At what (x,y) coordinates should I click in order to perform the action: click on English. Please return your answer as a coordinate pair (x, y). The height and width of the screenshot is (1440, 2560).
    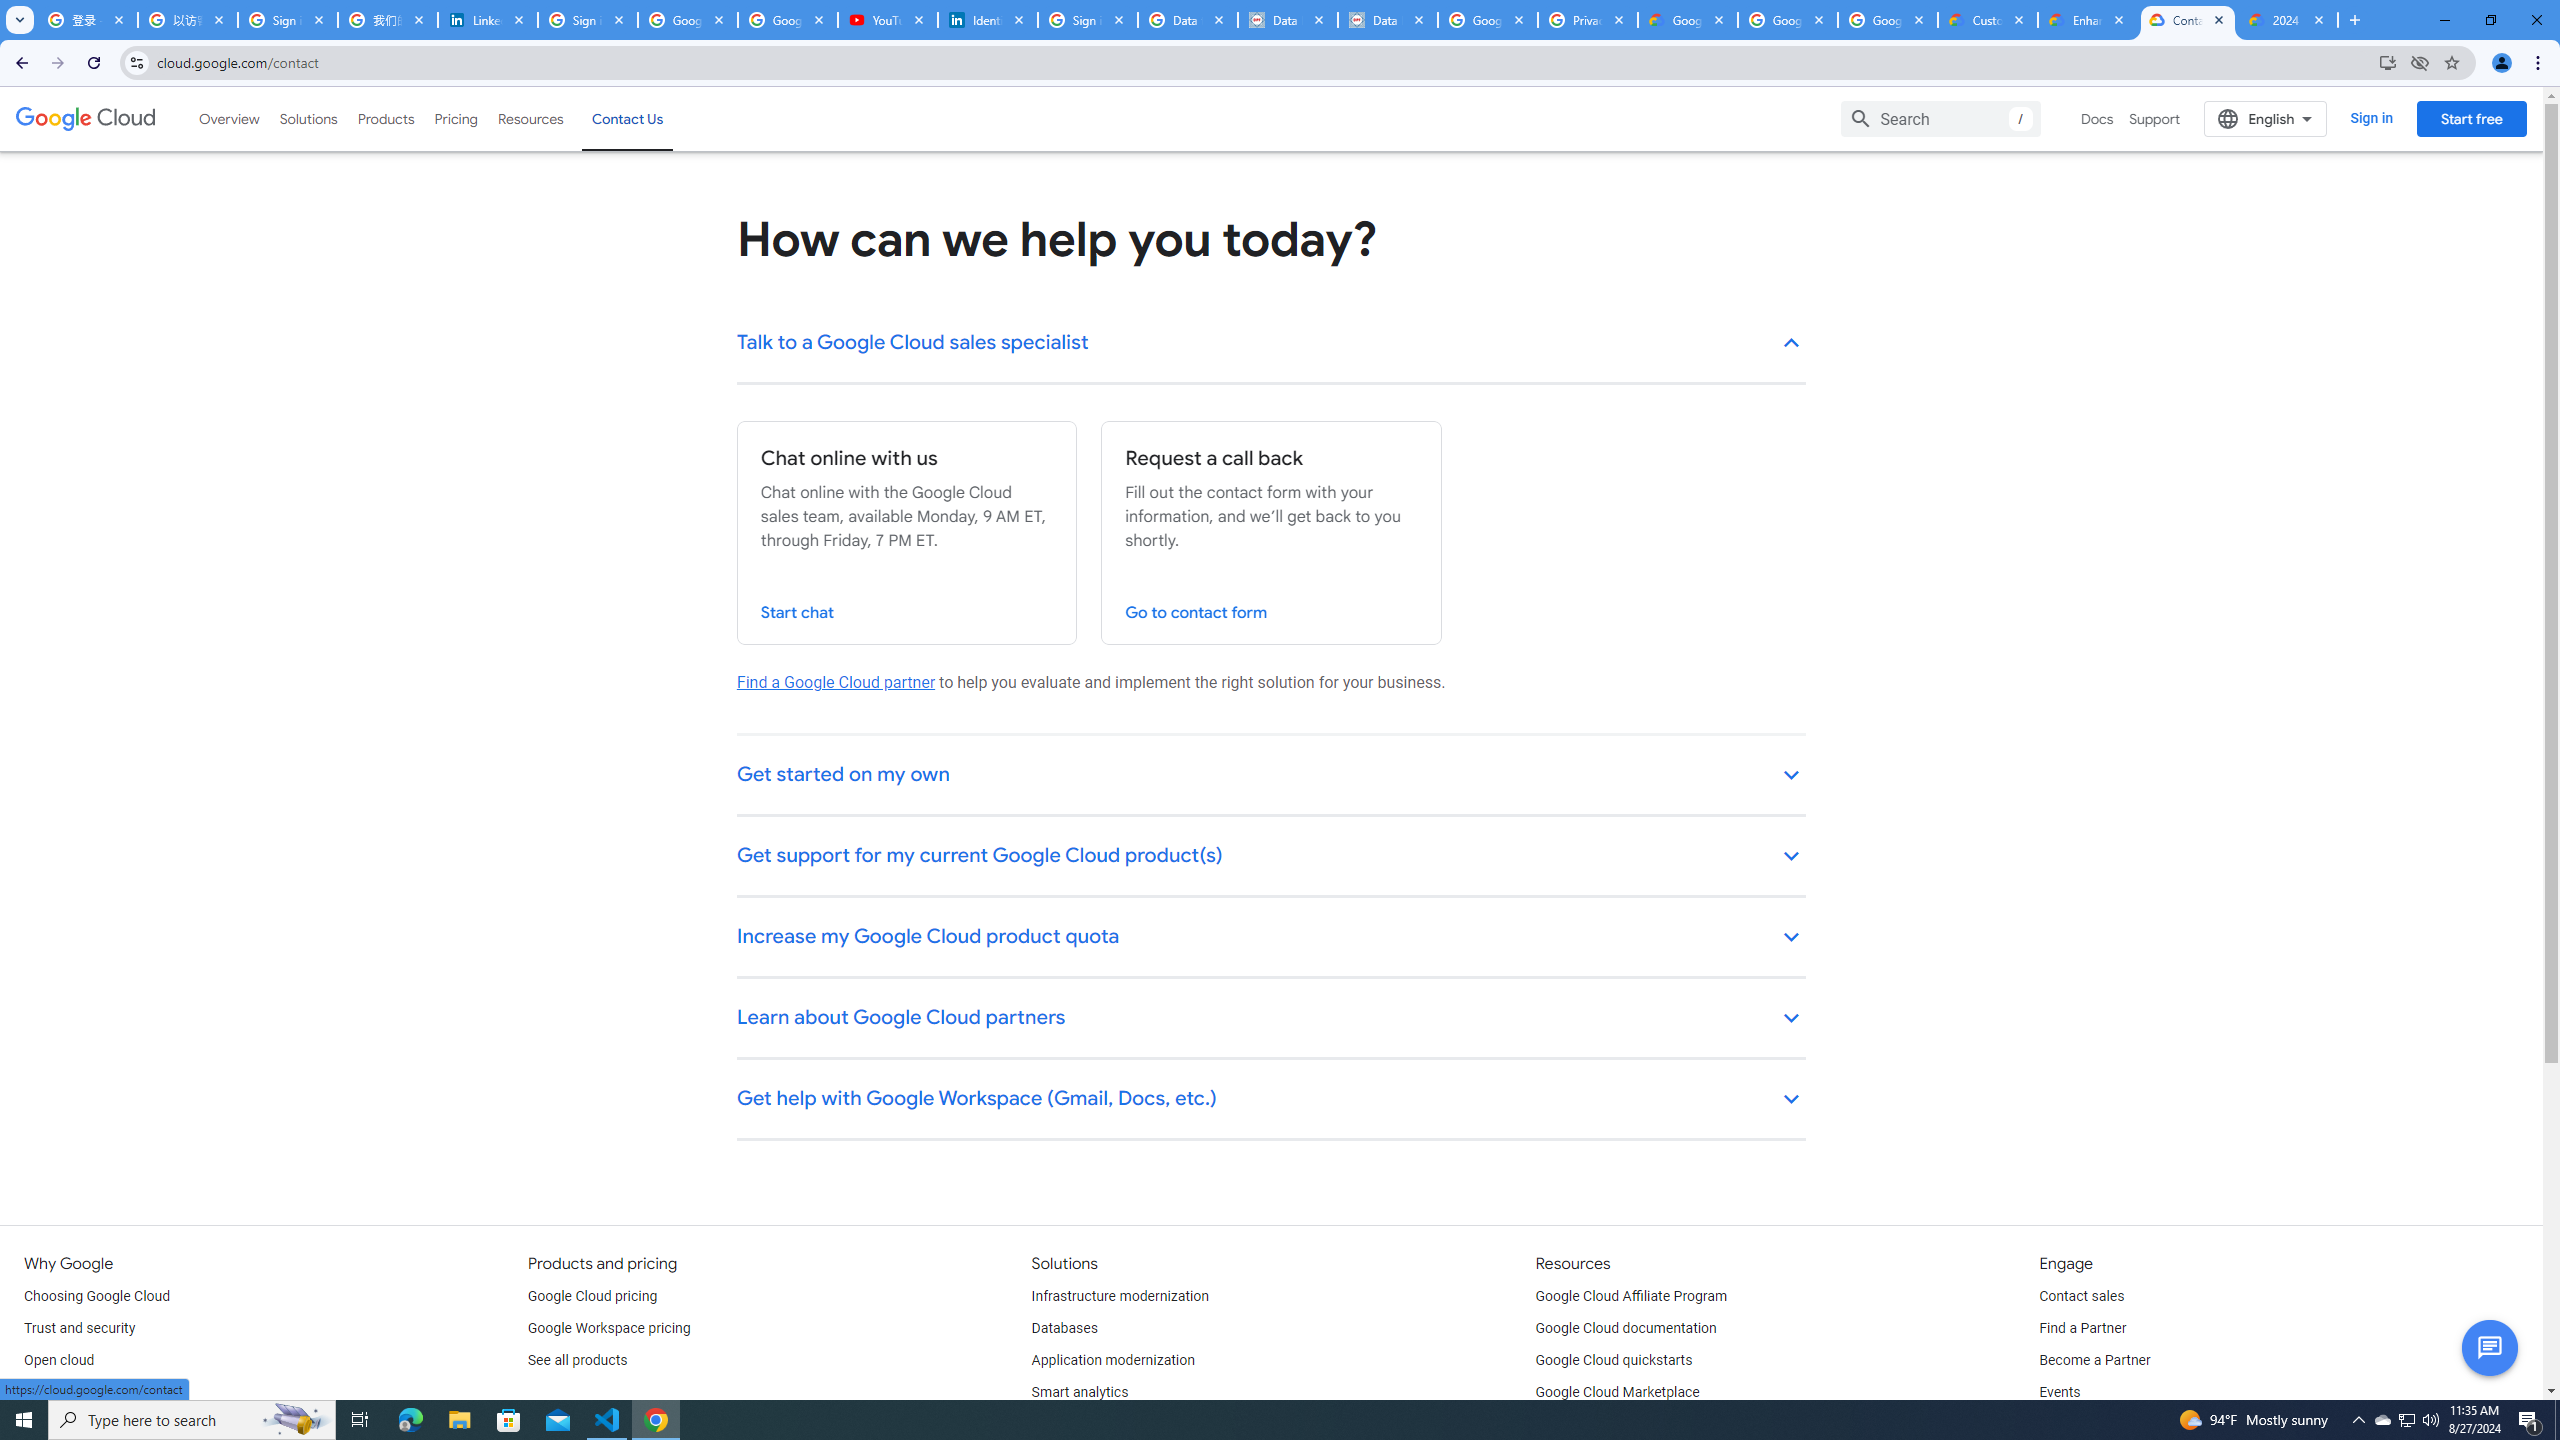
    Looking at the image, I should click on (2266, 118).